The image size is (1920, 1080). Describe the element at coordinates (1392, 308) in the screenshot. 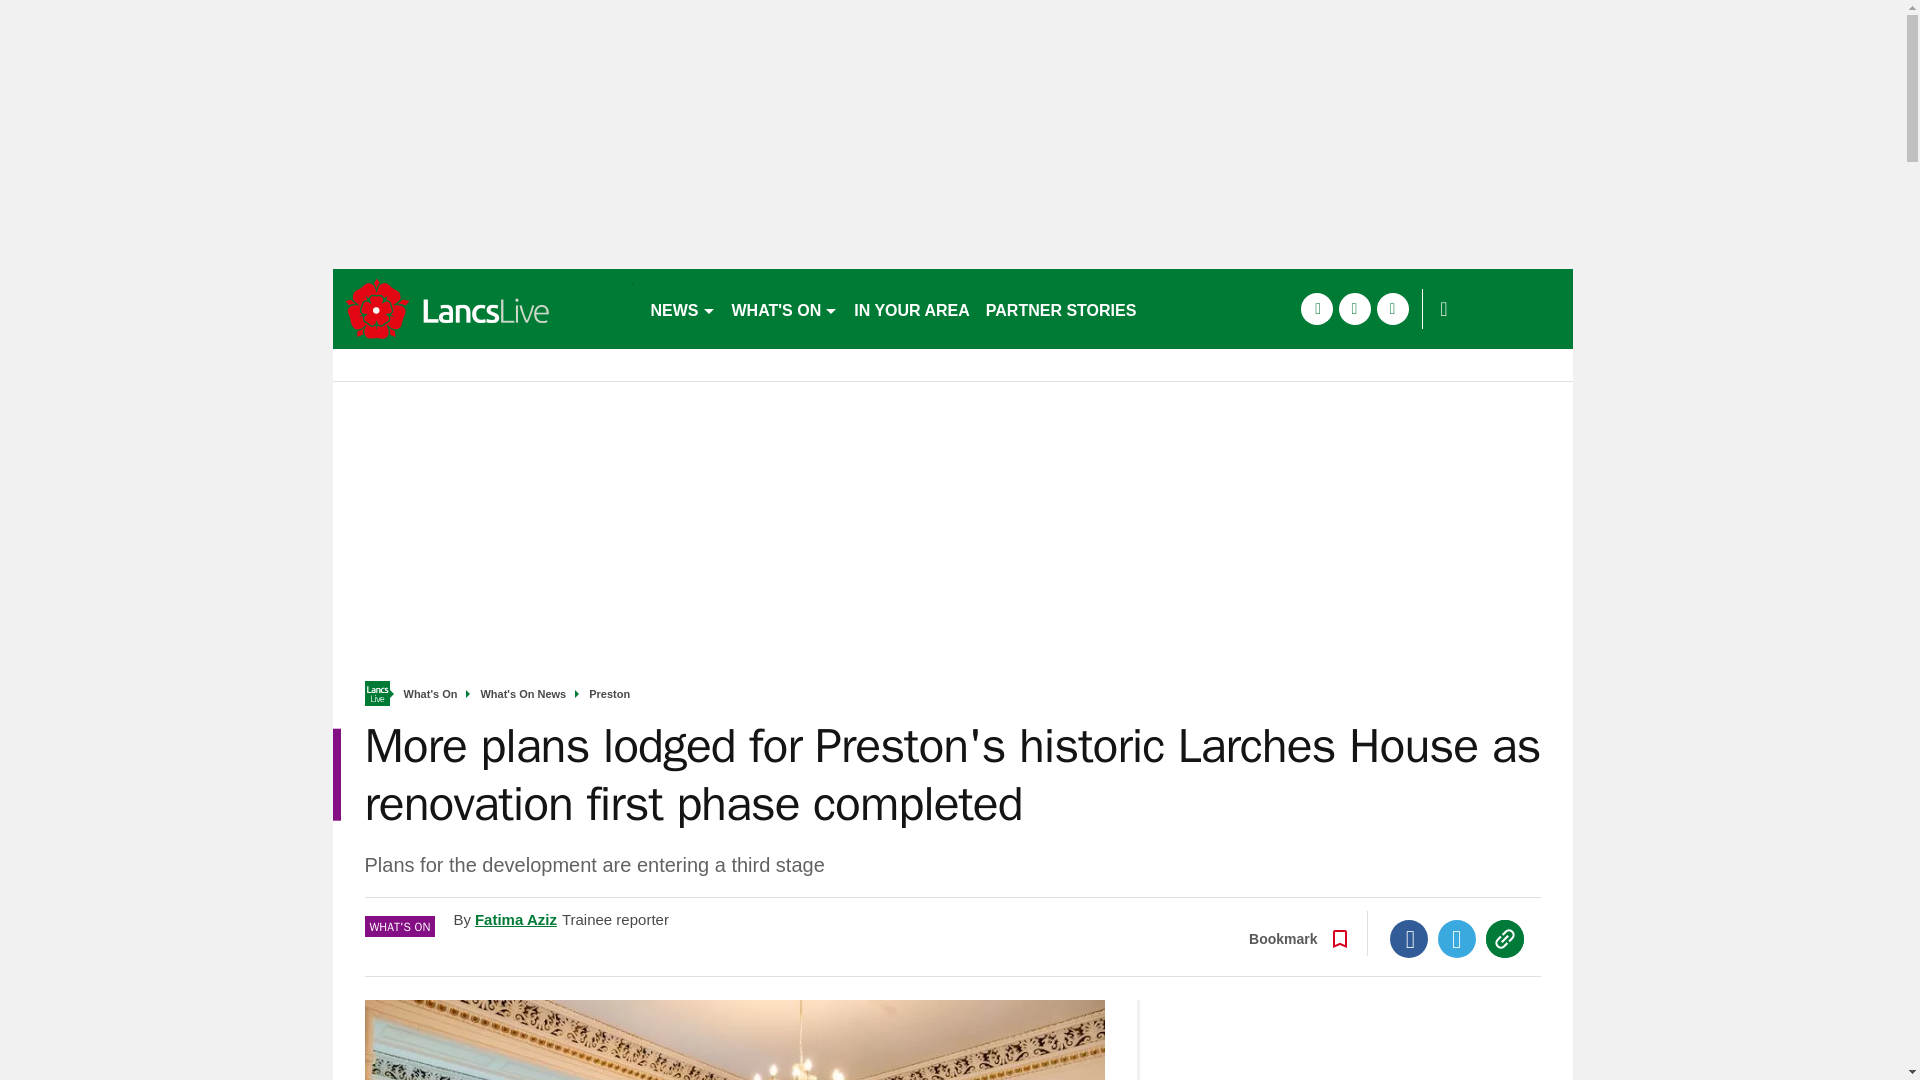

I see `instagram` at that location.